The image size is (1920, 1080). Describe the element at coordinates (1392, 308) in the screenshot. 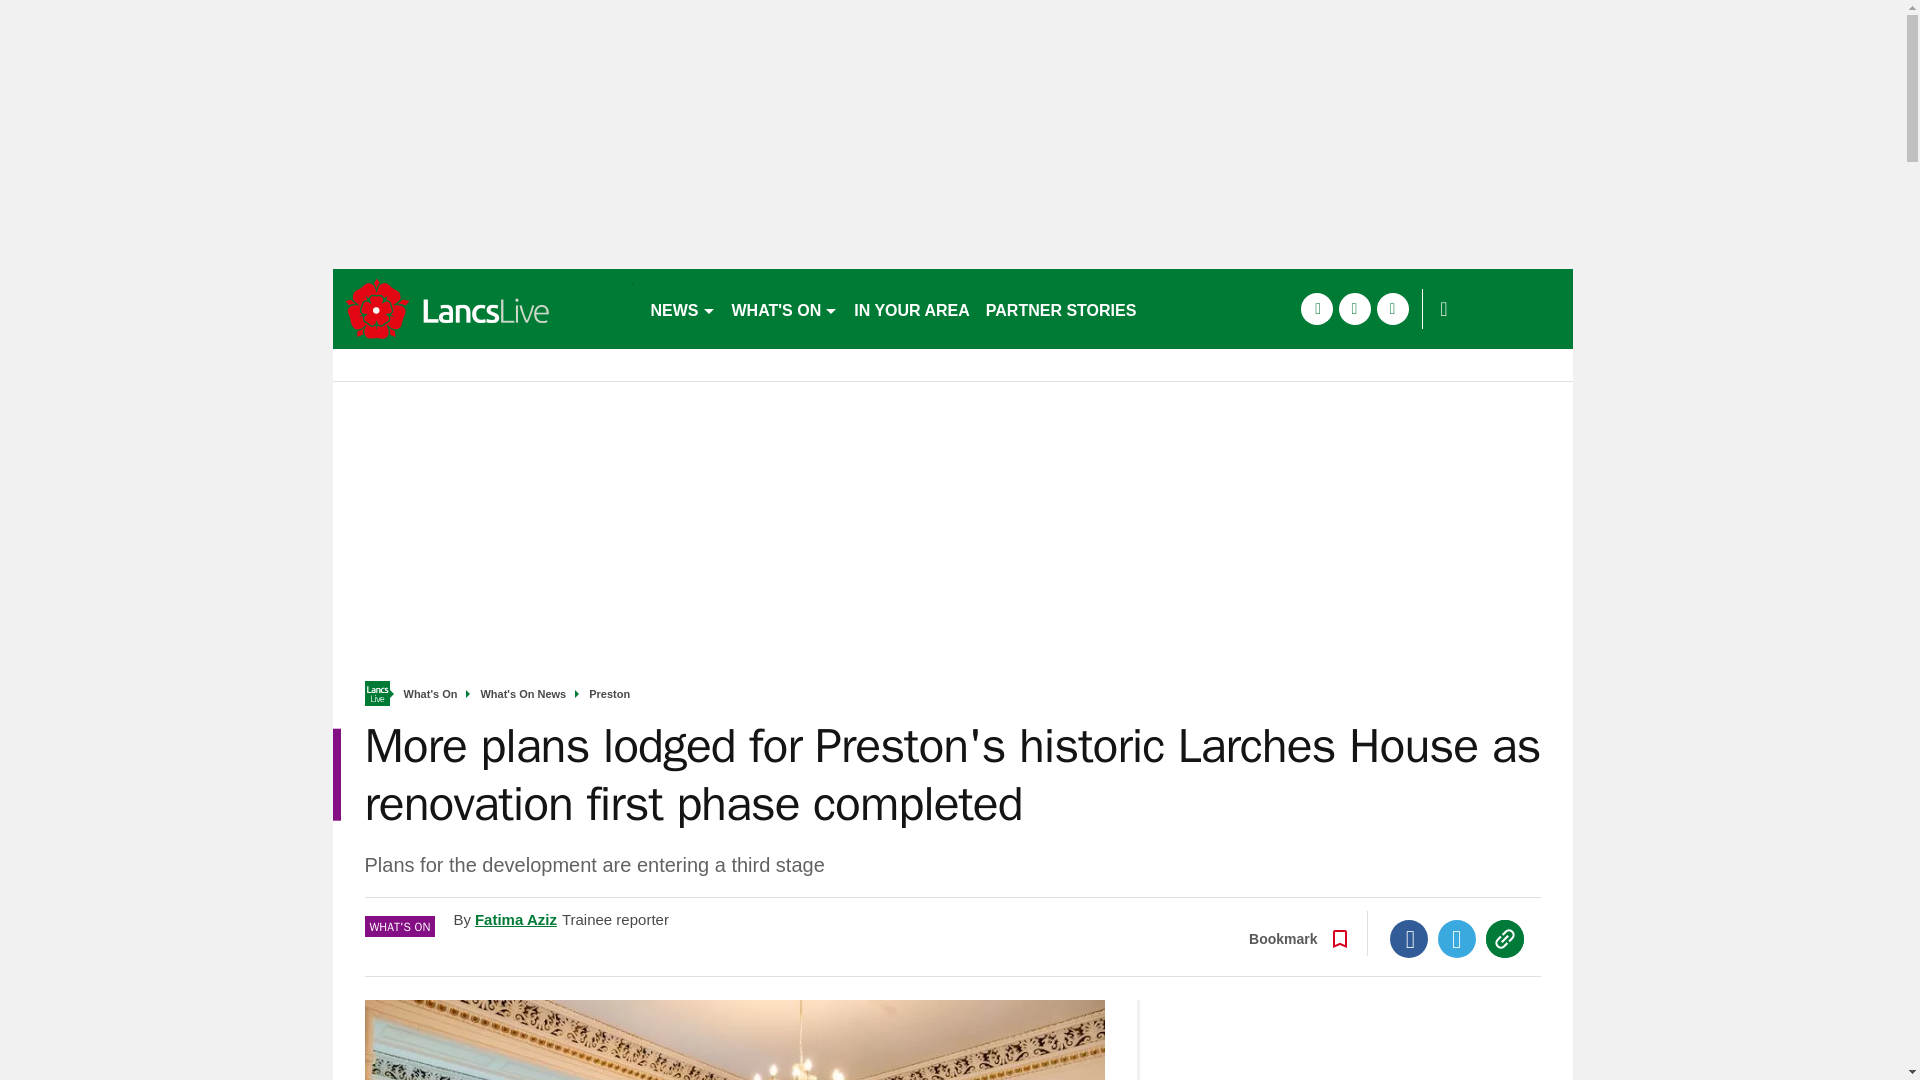

I see `instagram` at that location.